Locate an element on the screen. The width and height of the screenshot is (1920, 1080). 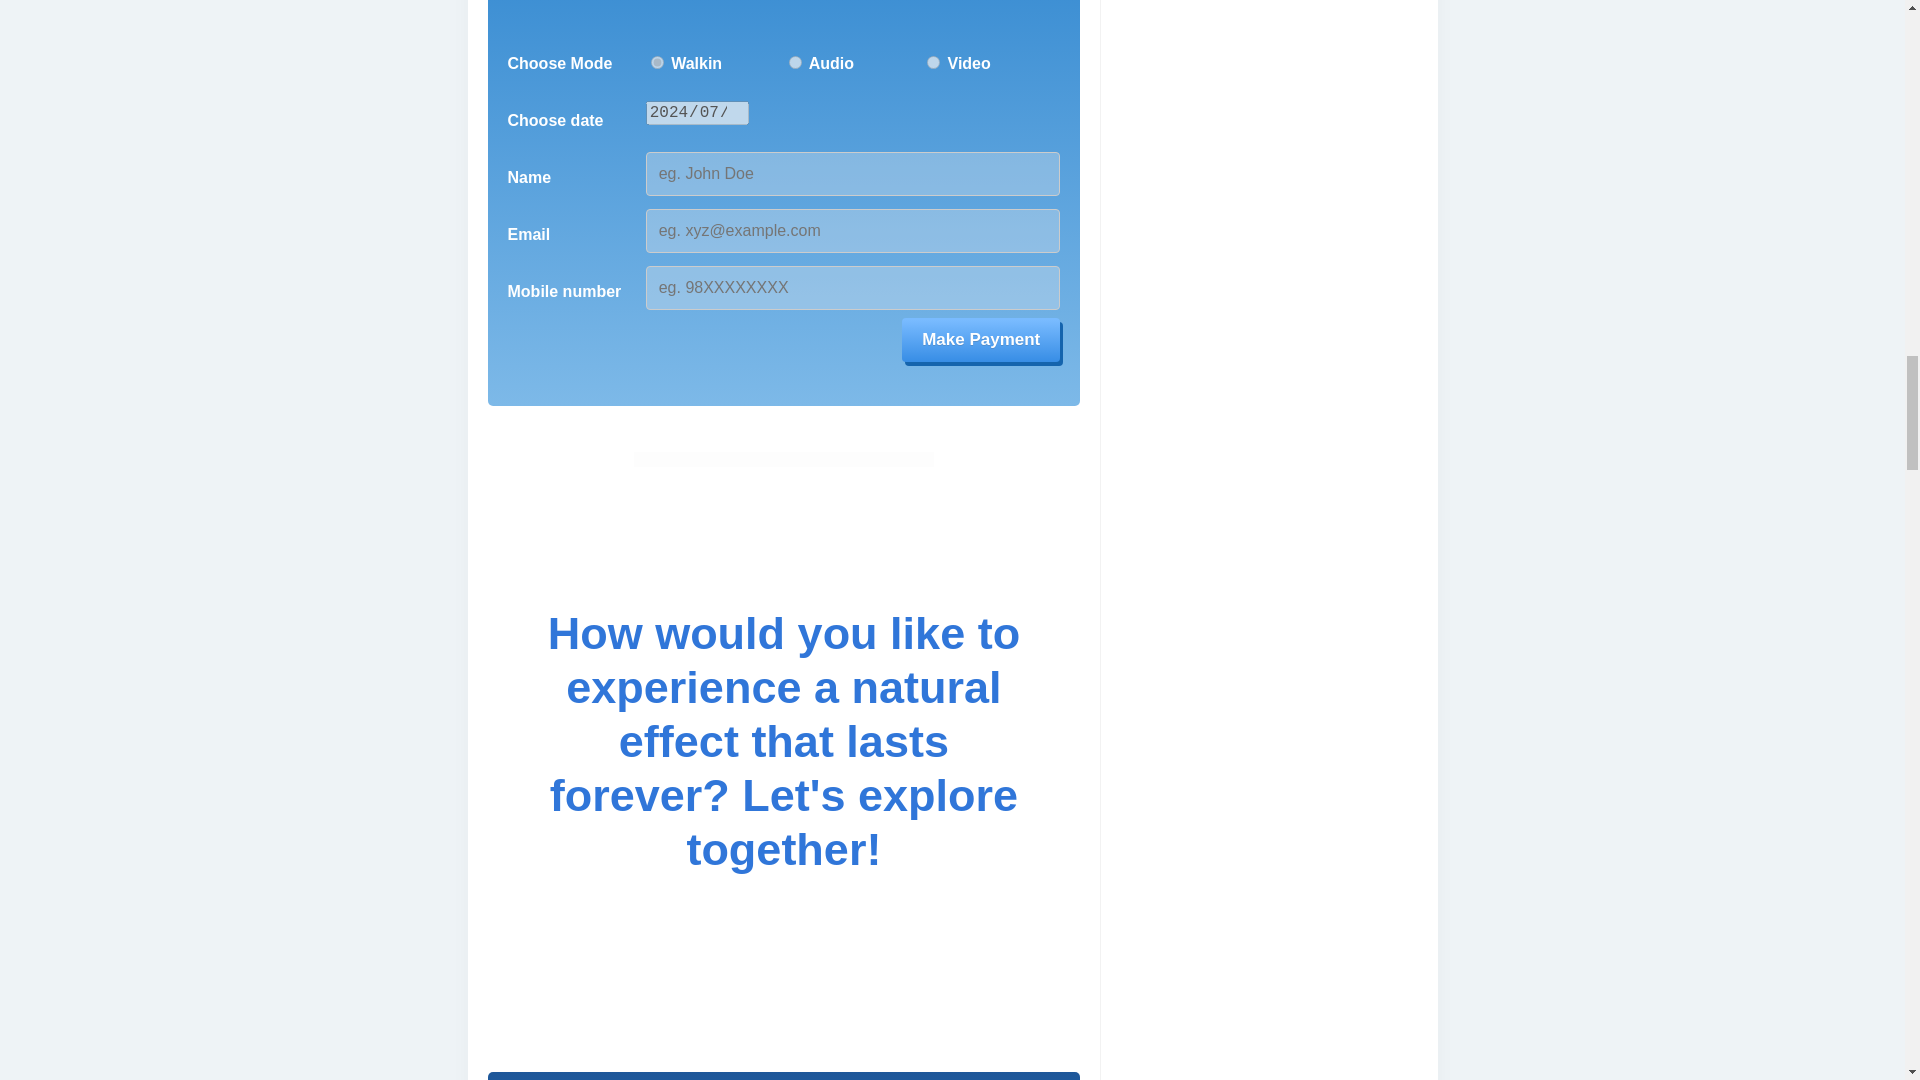
Walkin is located at coordinates (657, 62).